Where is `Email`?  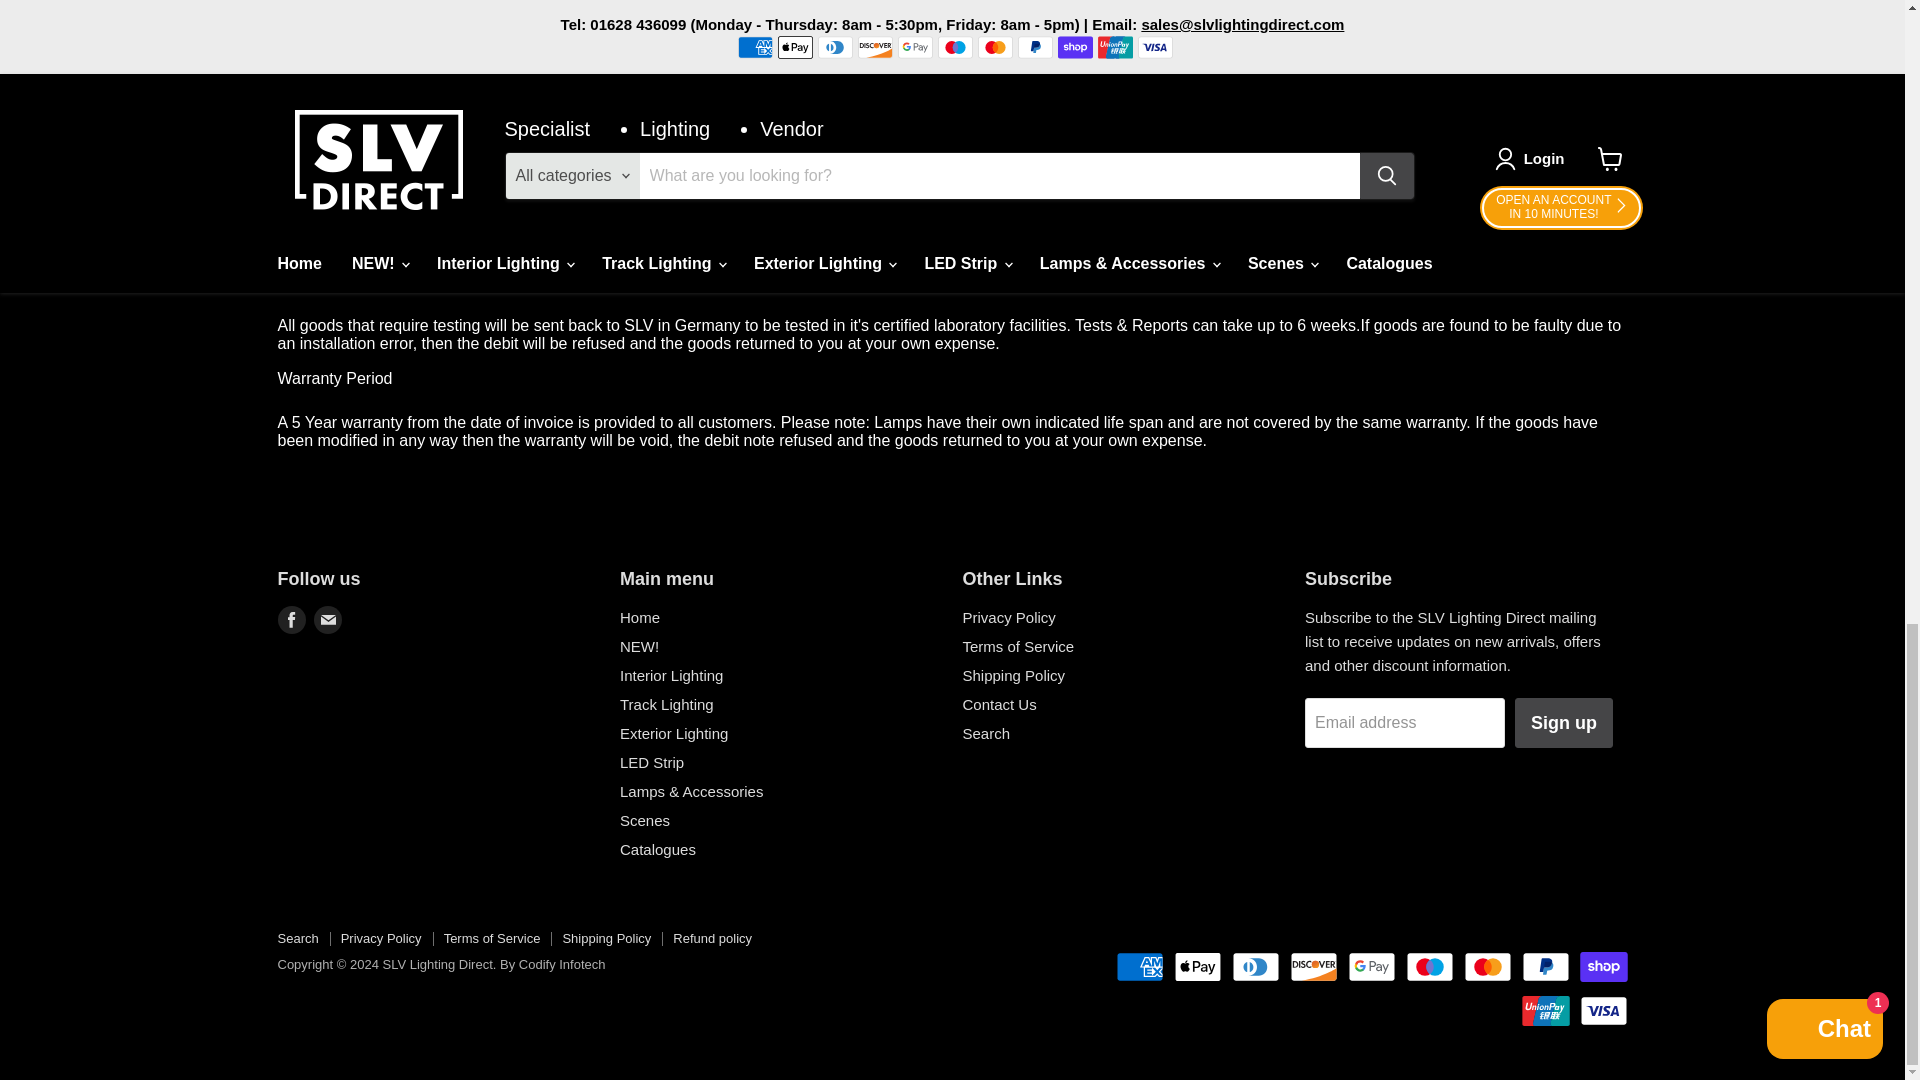 Email is located at coordinates (328, 619).